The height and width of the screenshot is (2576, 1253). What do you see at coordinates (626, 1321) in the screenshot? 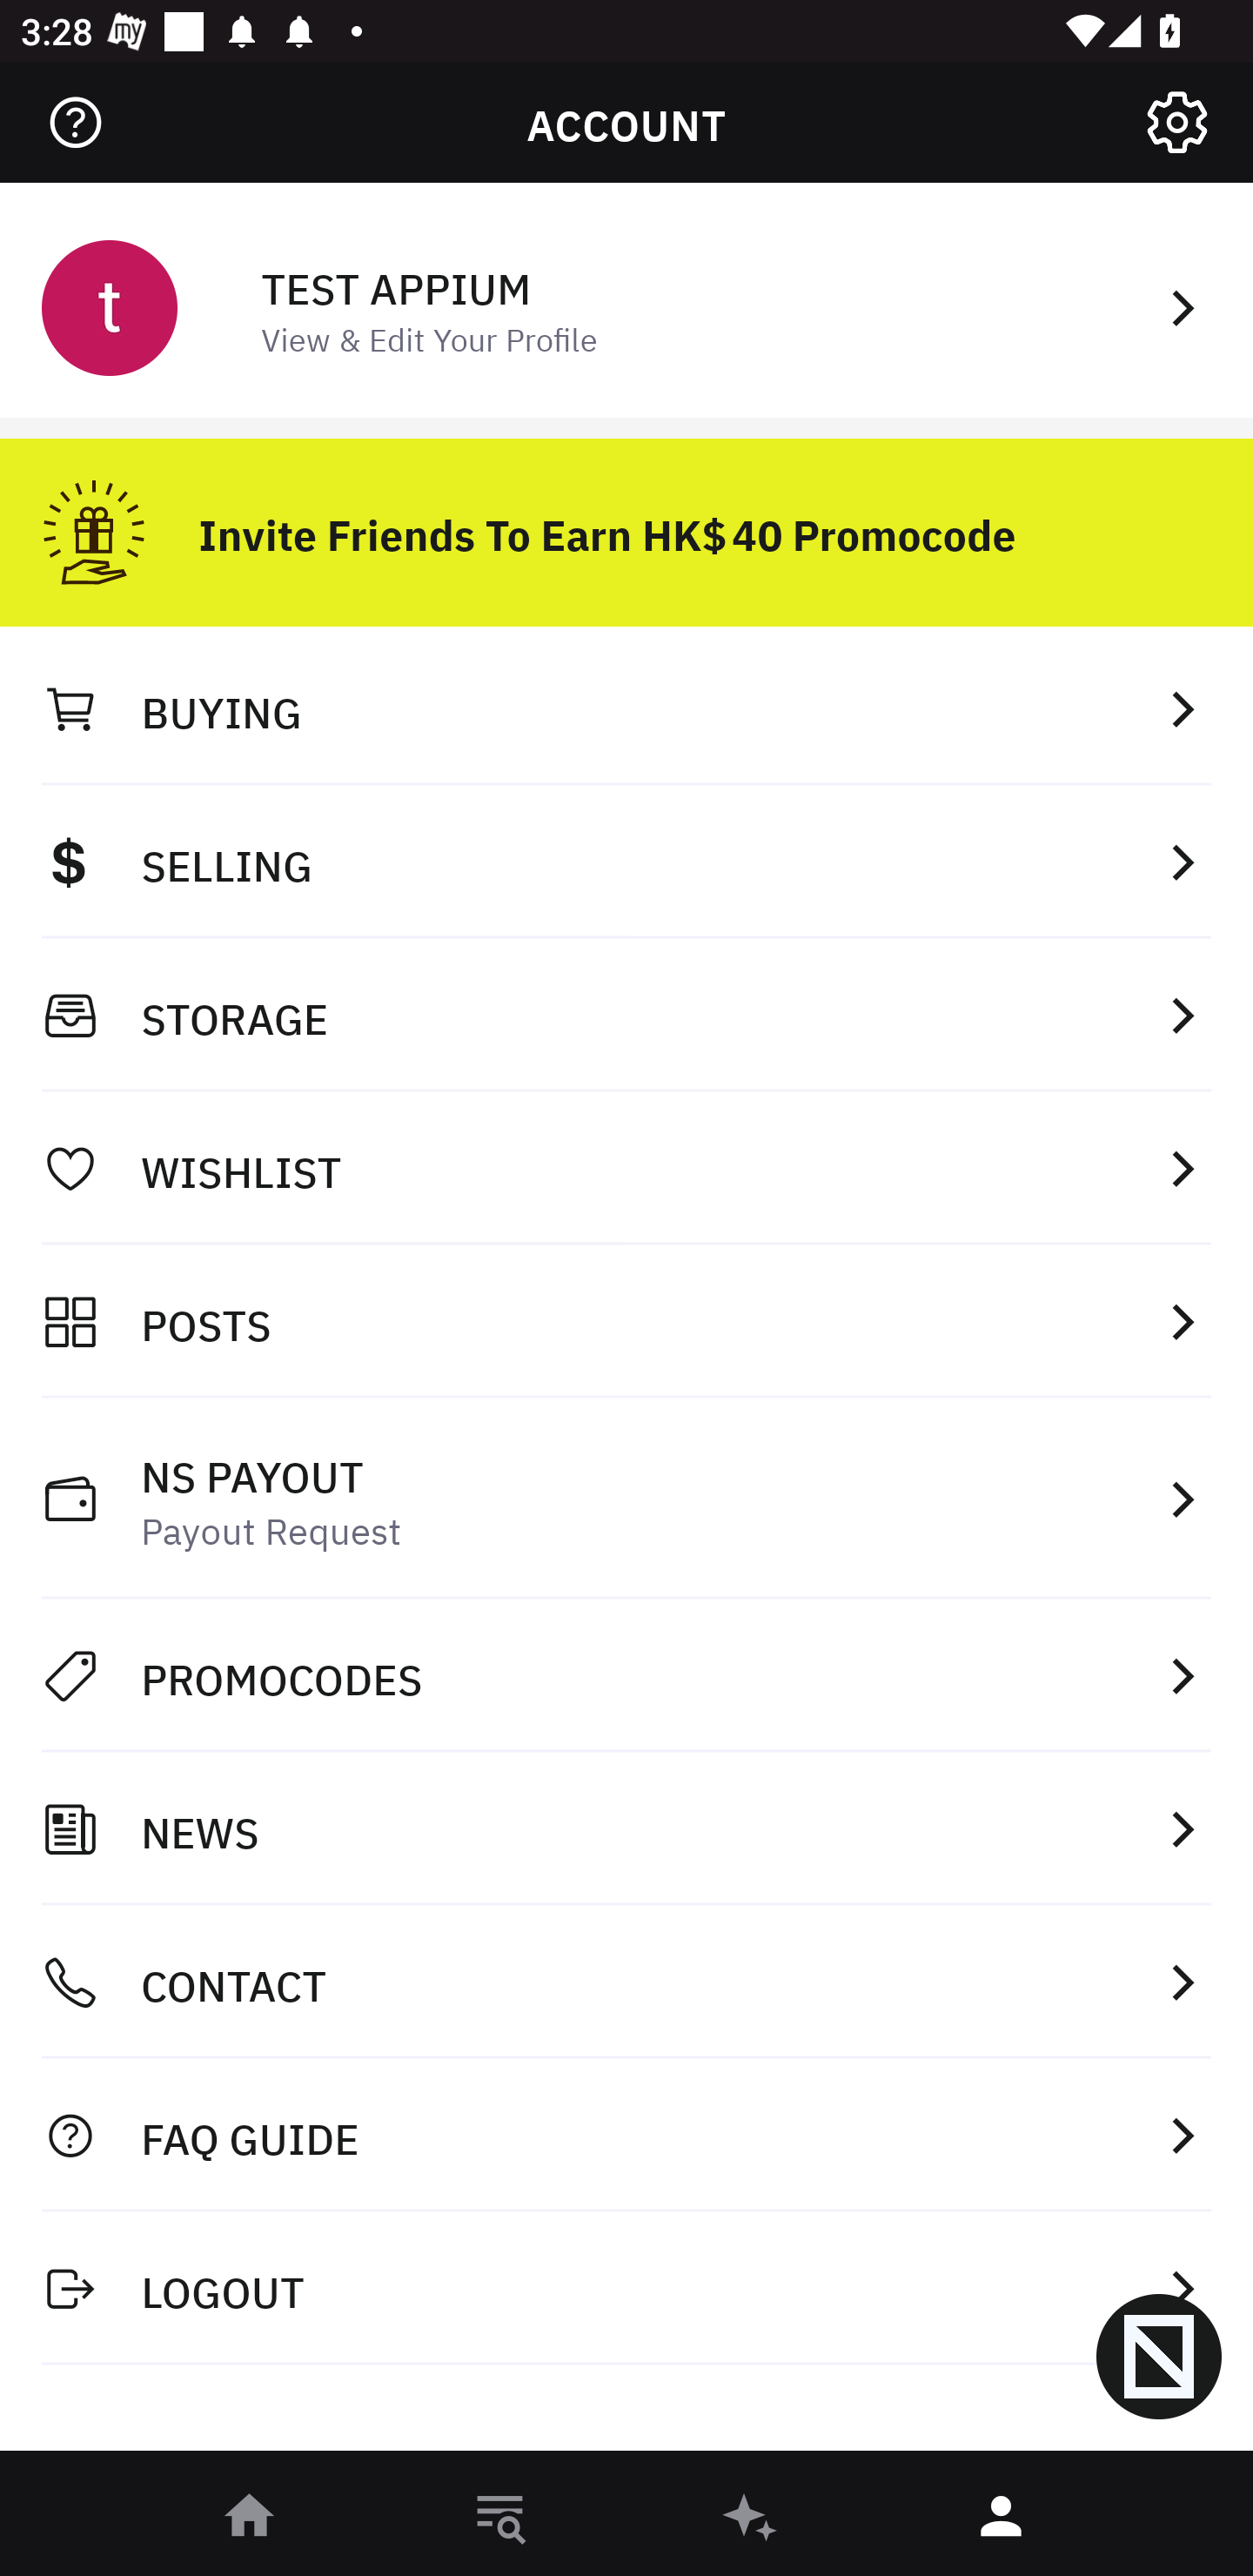
I see ` POSTS ` at bounding box center [626, 1321].